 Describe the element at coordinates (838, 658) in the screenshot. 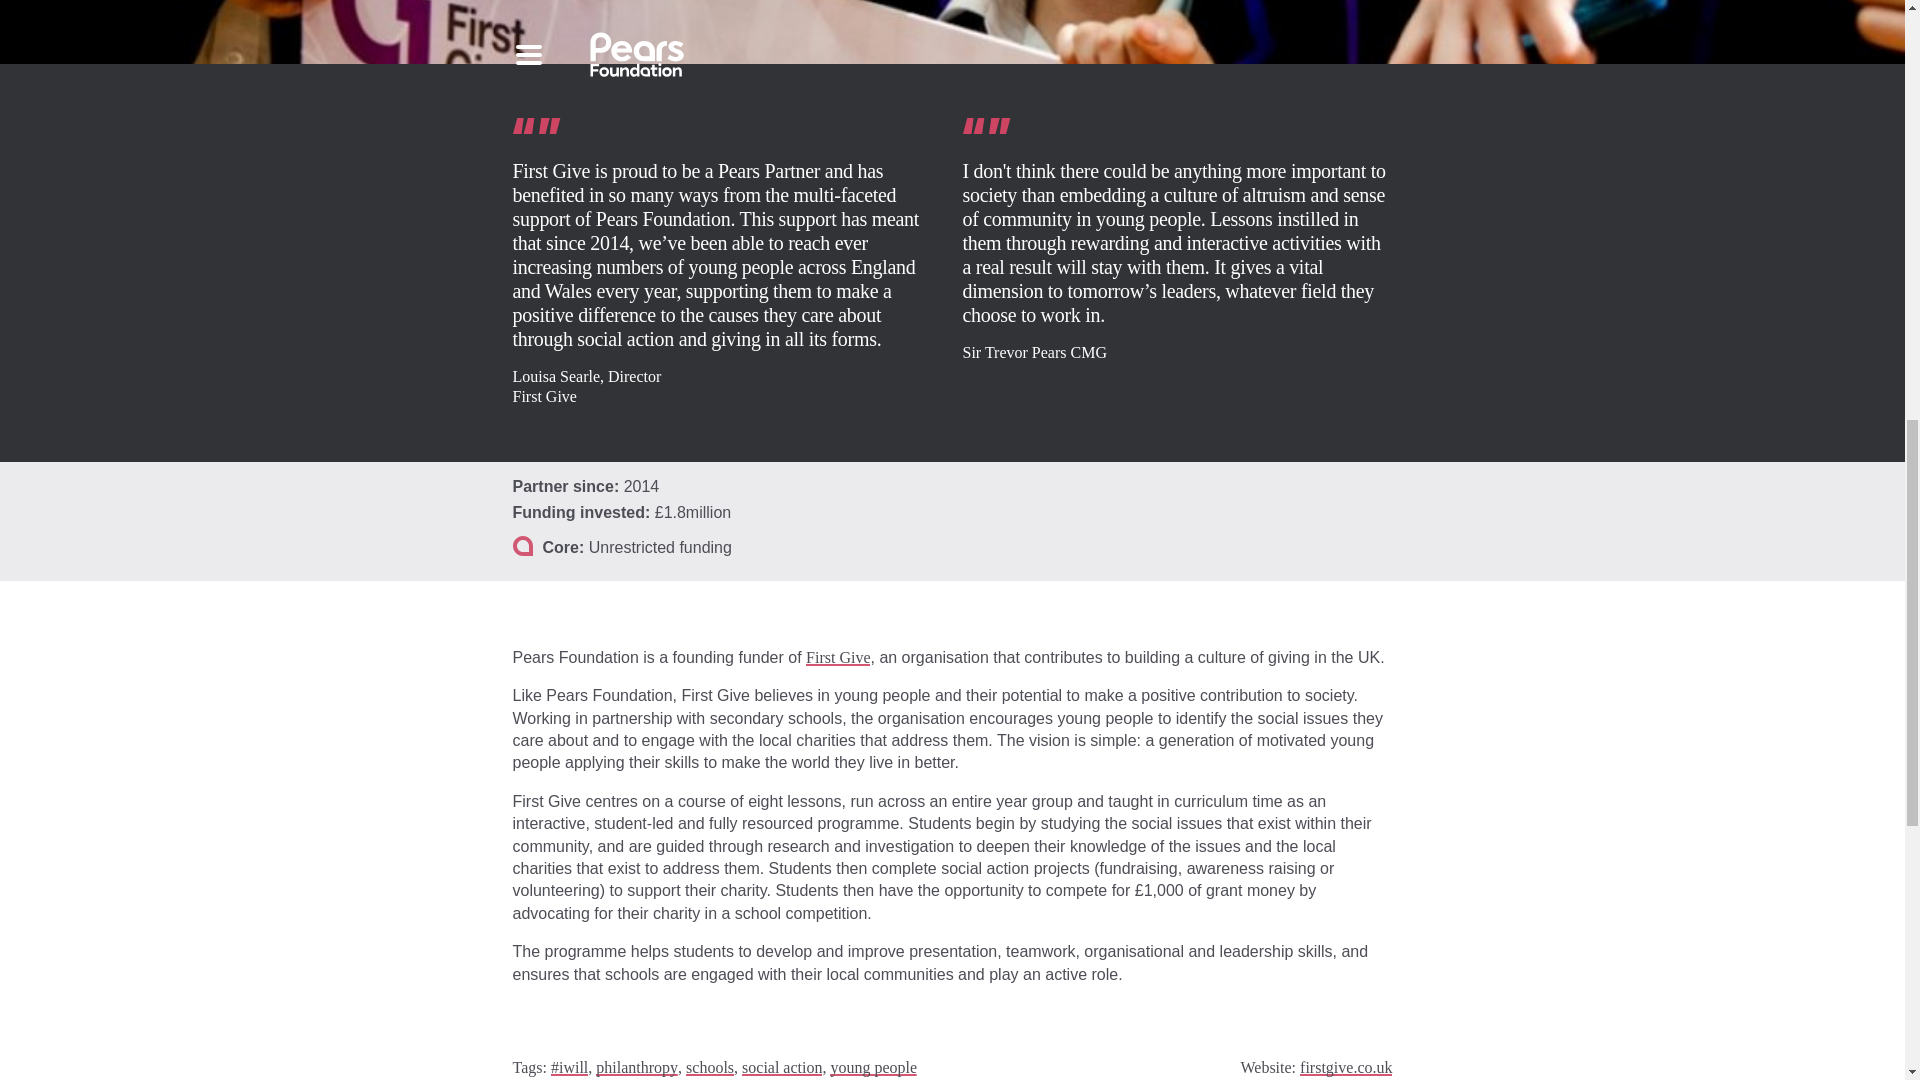

I see `First Give` at that location.